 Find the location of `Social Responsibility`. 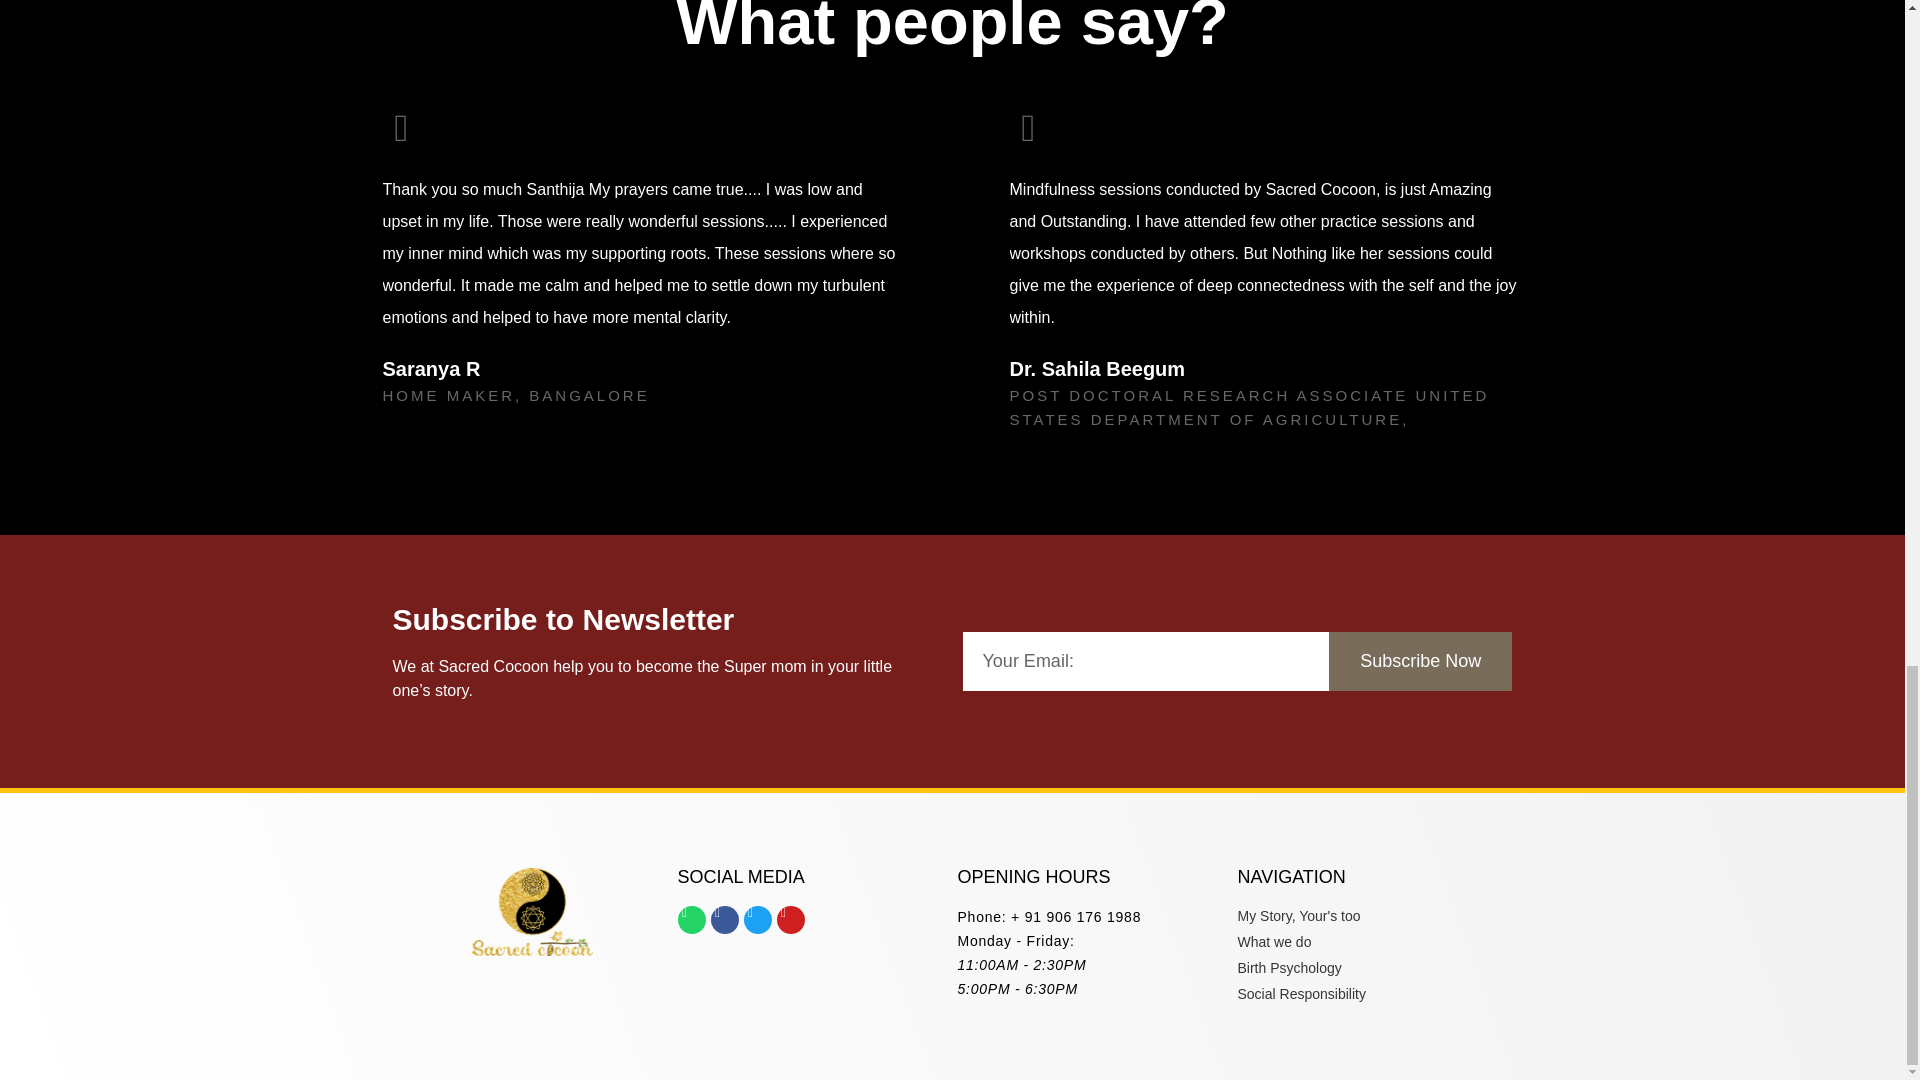

Social Responsibility is located at coordinates (1372, 994).